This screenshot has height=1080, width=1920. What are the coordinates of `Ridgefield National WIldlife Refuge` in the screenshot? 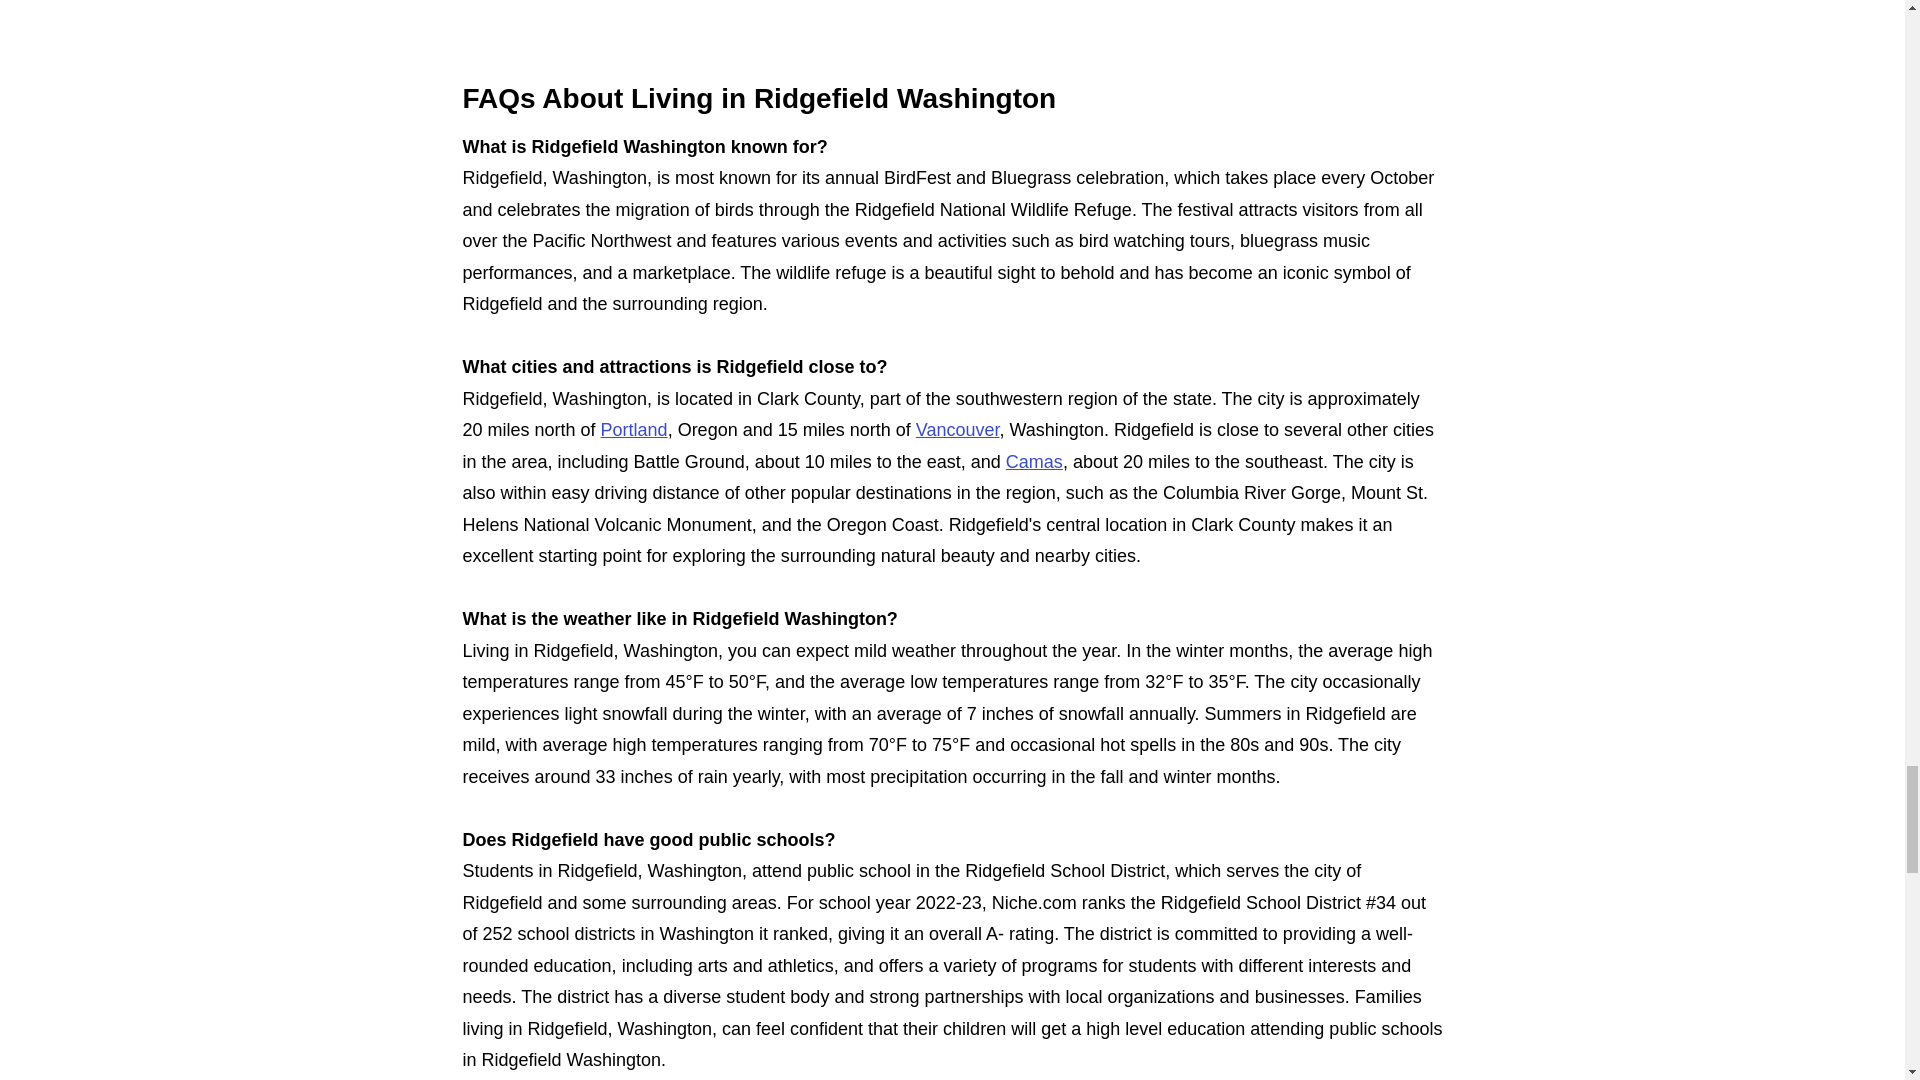 It's located at (951, 21).